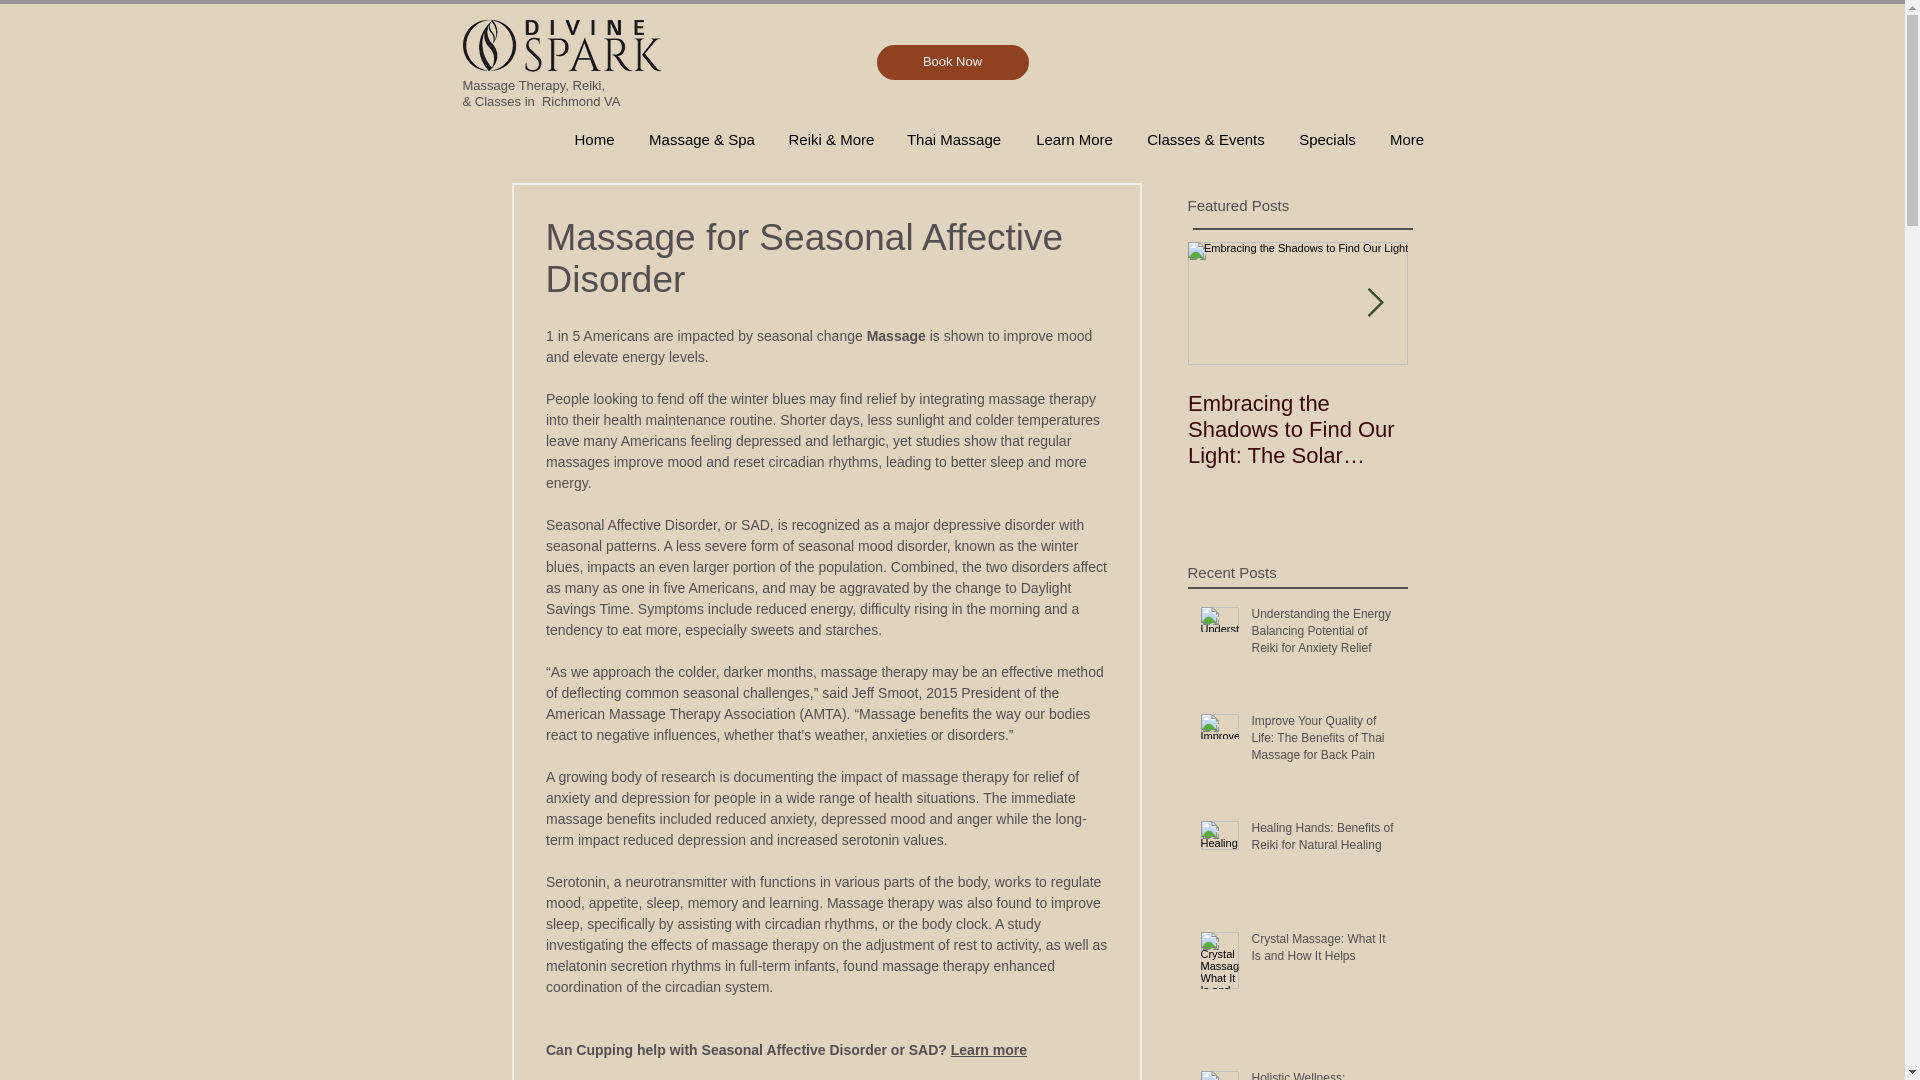  I want to click on Massage Therapy, so click(513, 84).